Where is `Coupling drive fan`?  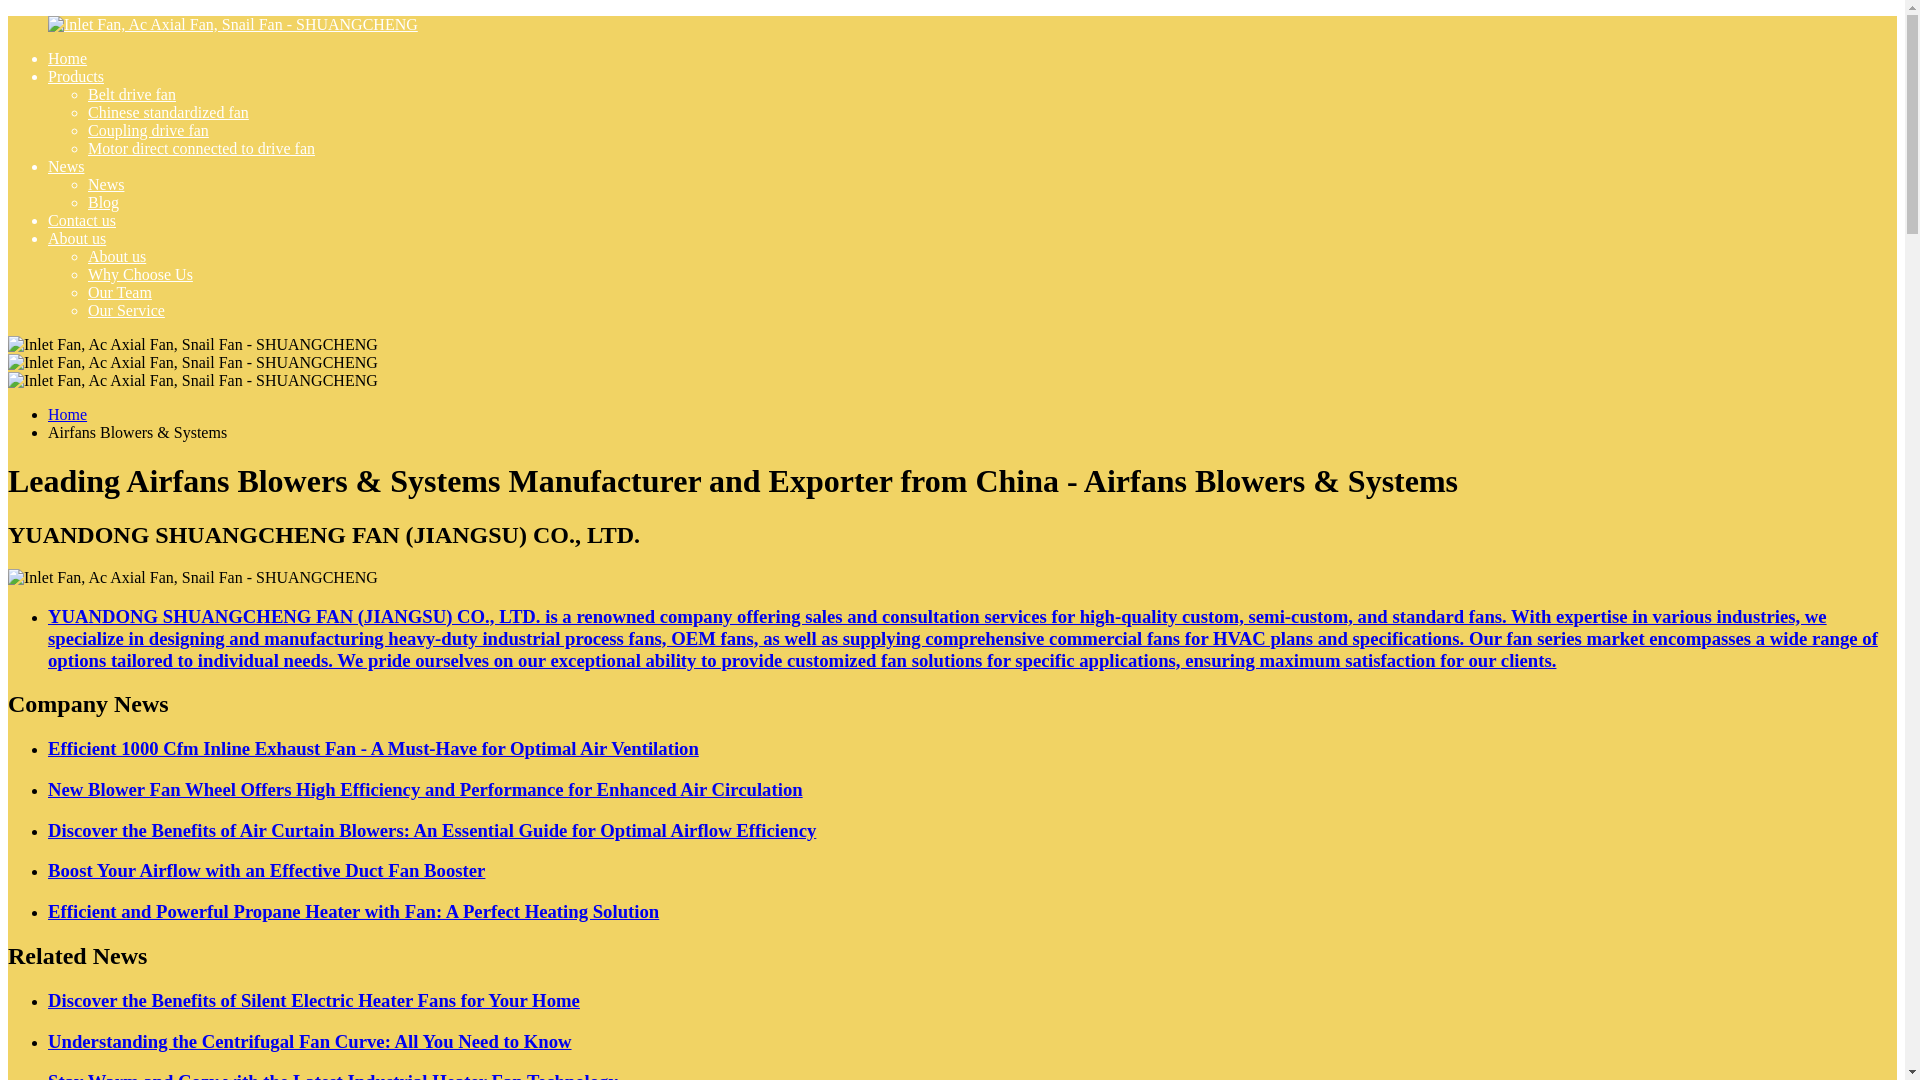 Coupling drive fan is located at coordinates (148, 130).